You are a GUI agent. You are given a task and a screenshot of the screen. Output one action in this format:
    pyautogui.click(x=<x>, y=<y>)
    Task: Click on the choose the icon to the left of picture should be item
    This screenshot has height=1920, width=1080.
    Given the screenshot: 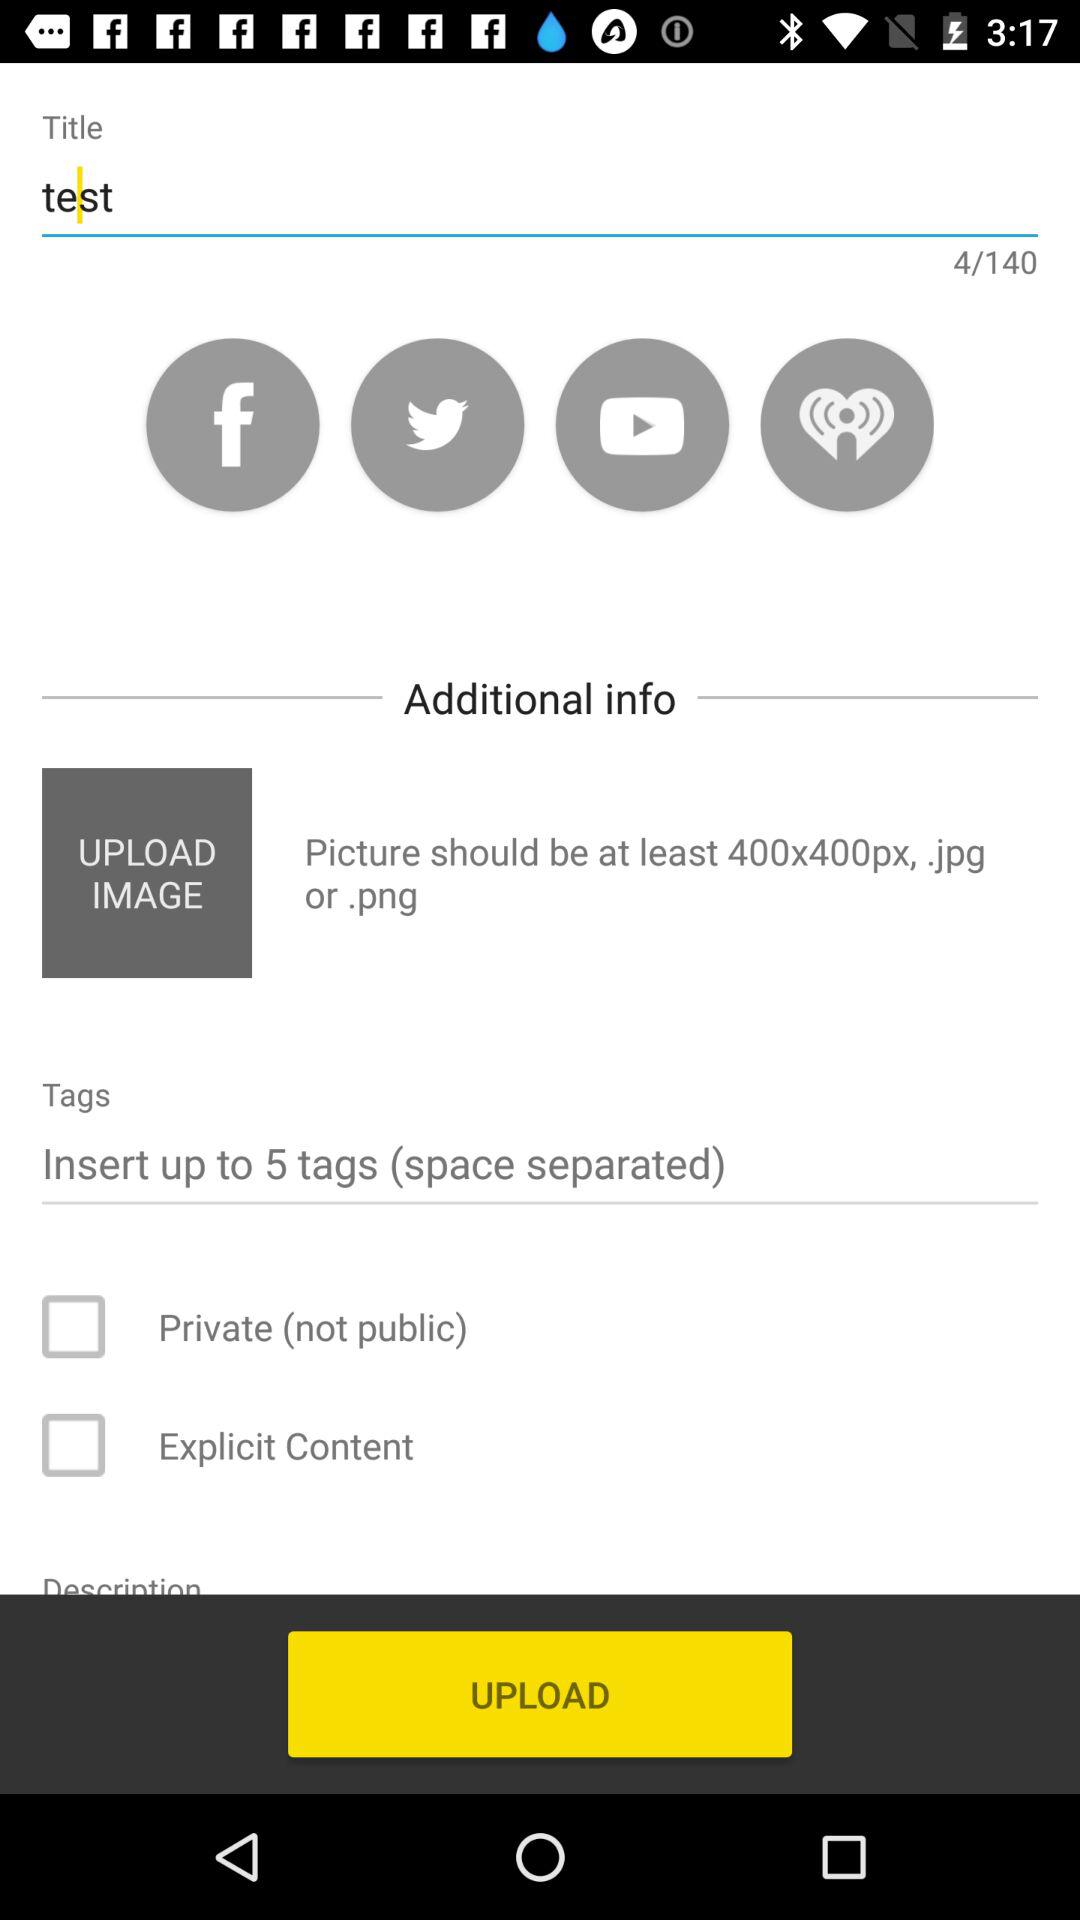 What is the action you would take?
    pyautogui.click(x=147, y=872)
    